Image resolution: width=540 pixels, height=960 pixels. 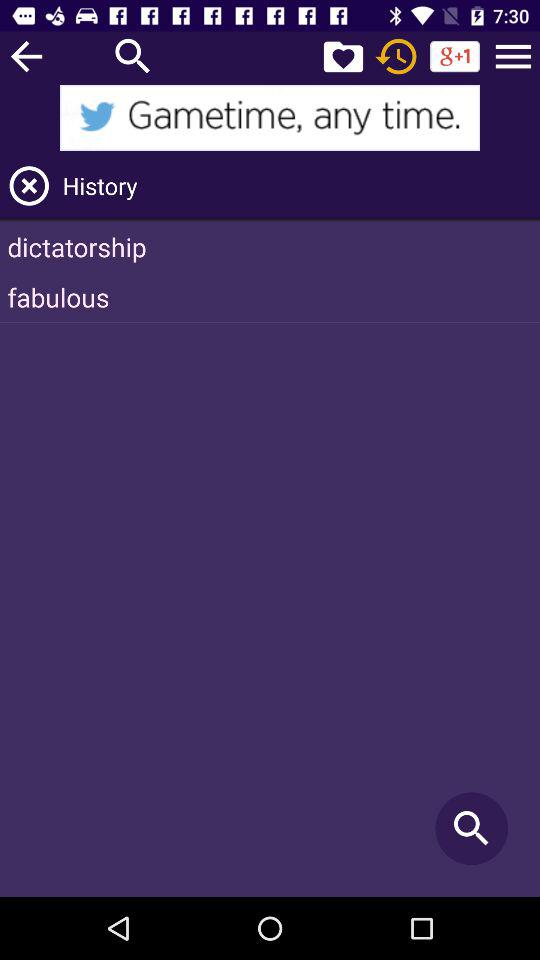 What do you see at coordinates (343, 56) in the screenshot?
I see `put in favorites` at bounding box center [343, 56].